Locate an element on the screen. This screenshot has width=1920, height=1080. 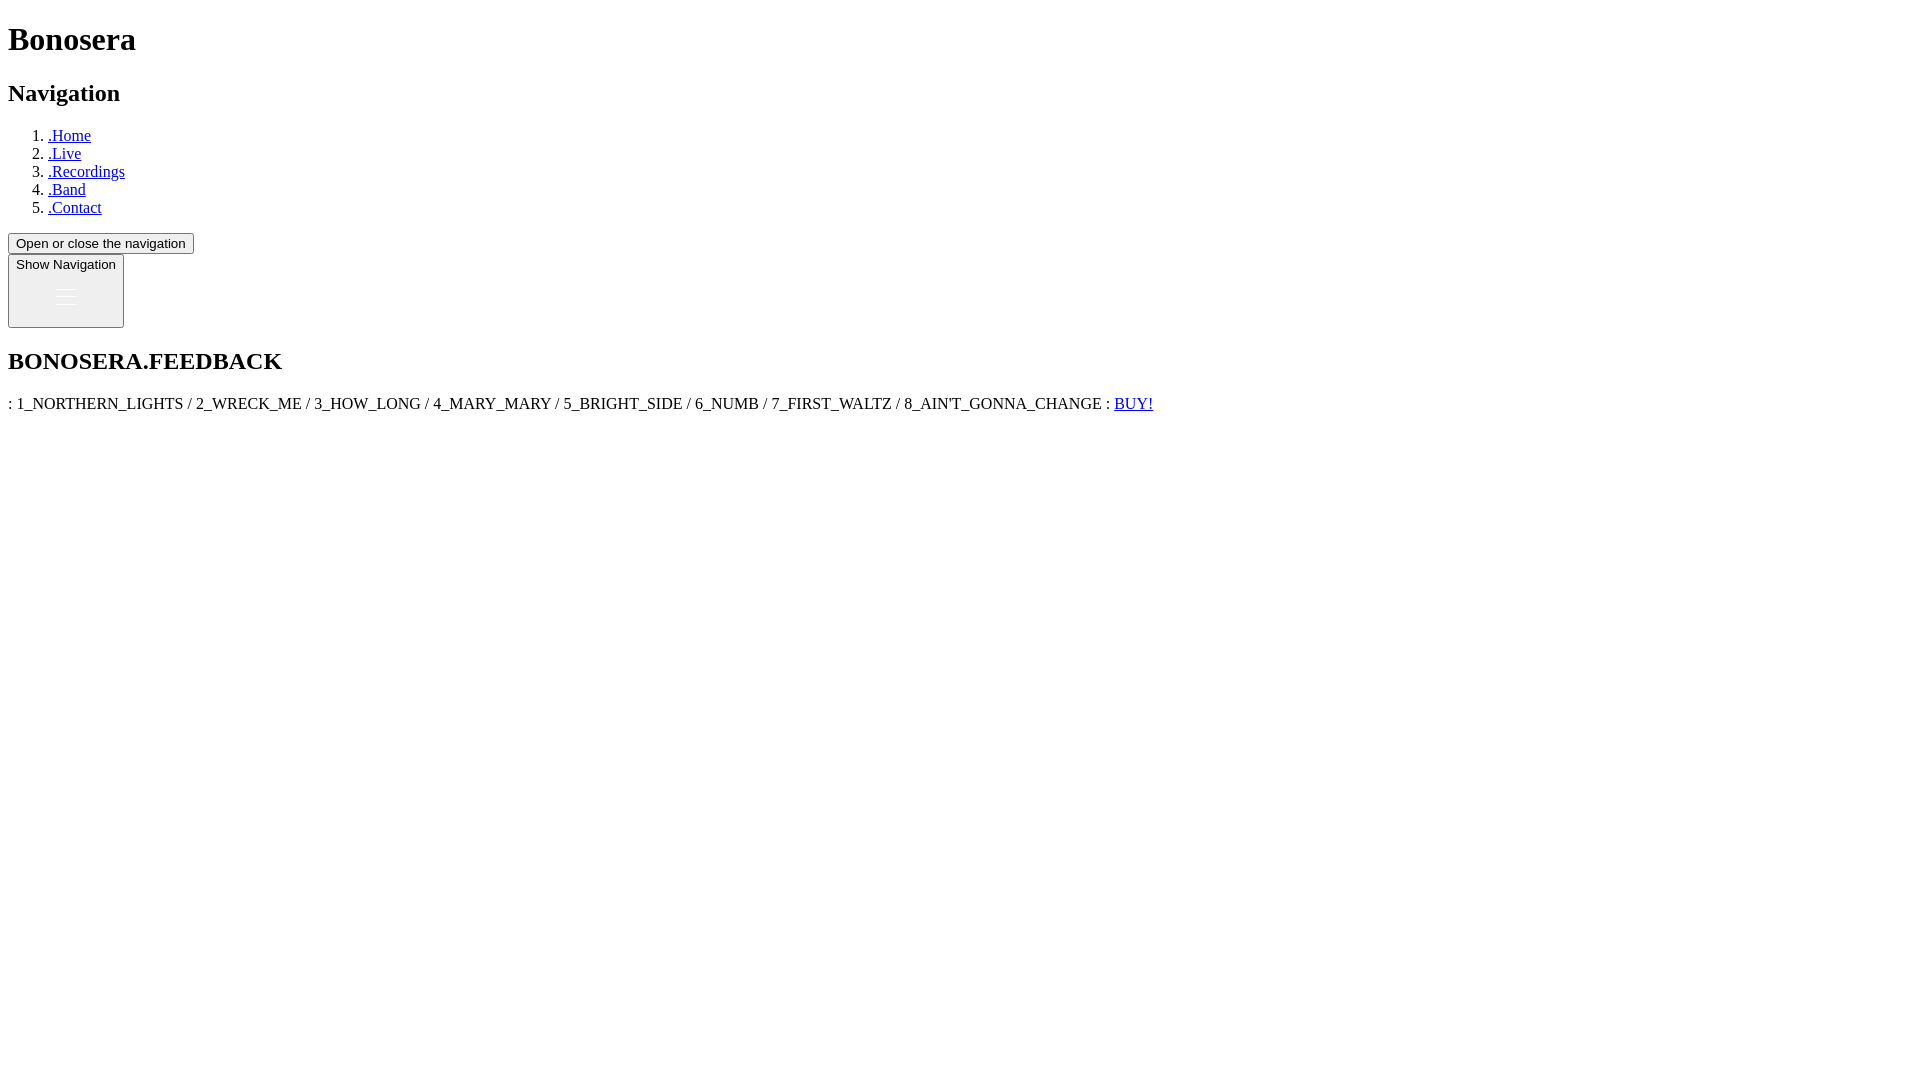
.Live is located at coordinates (64, 154).